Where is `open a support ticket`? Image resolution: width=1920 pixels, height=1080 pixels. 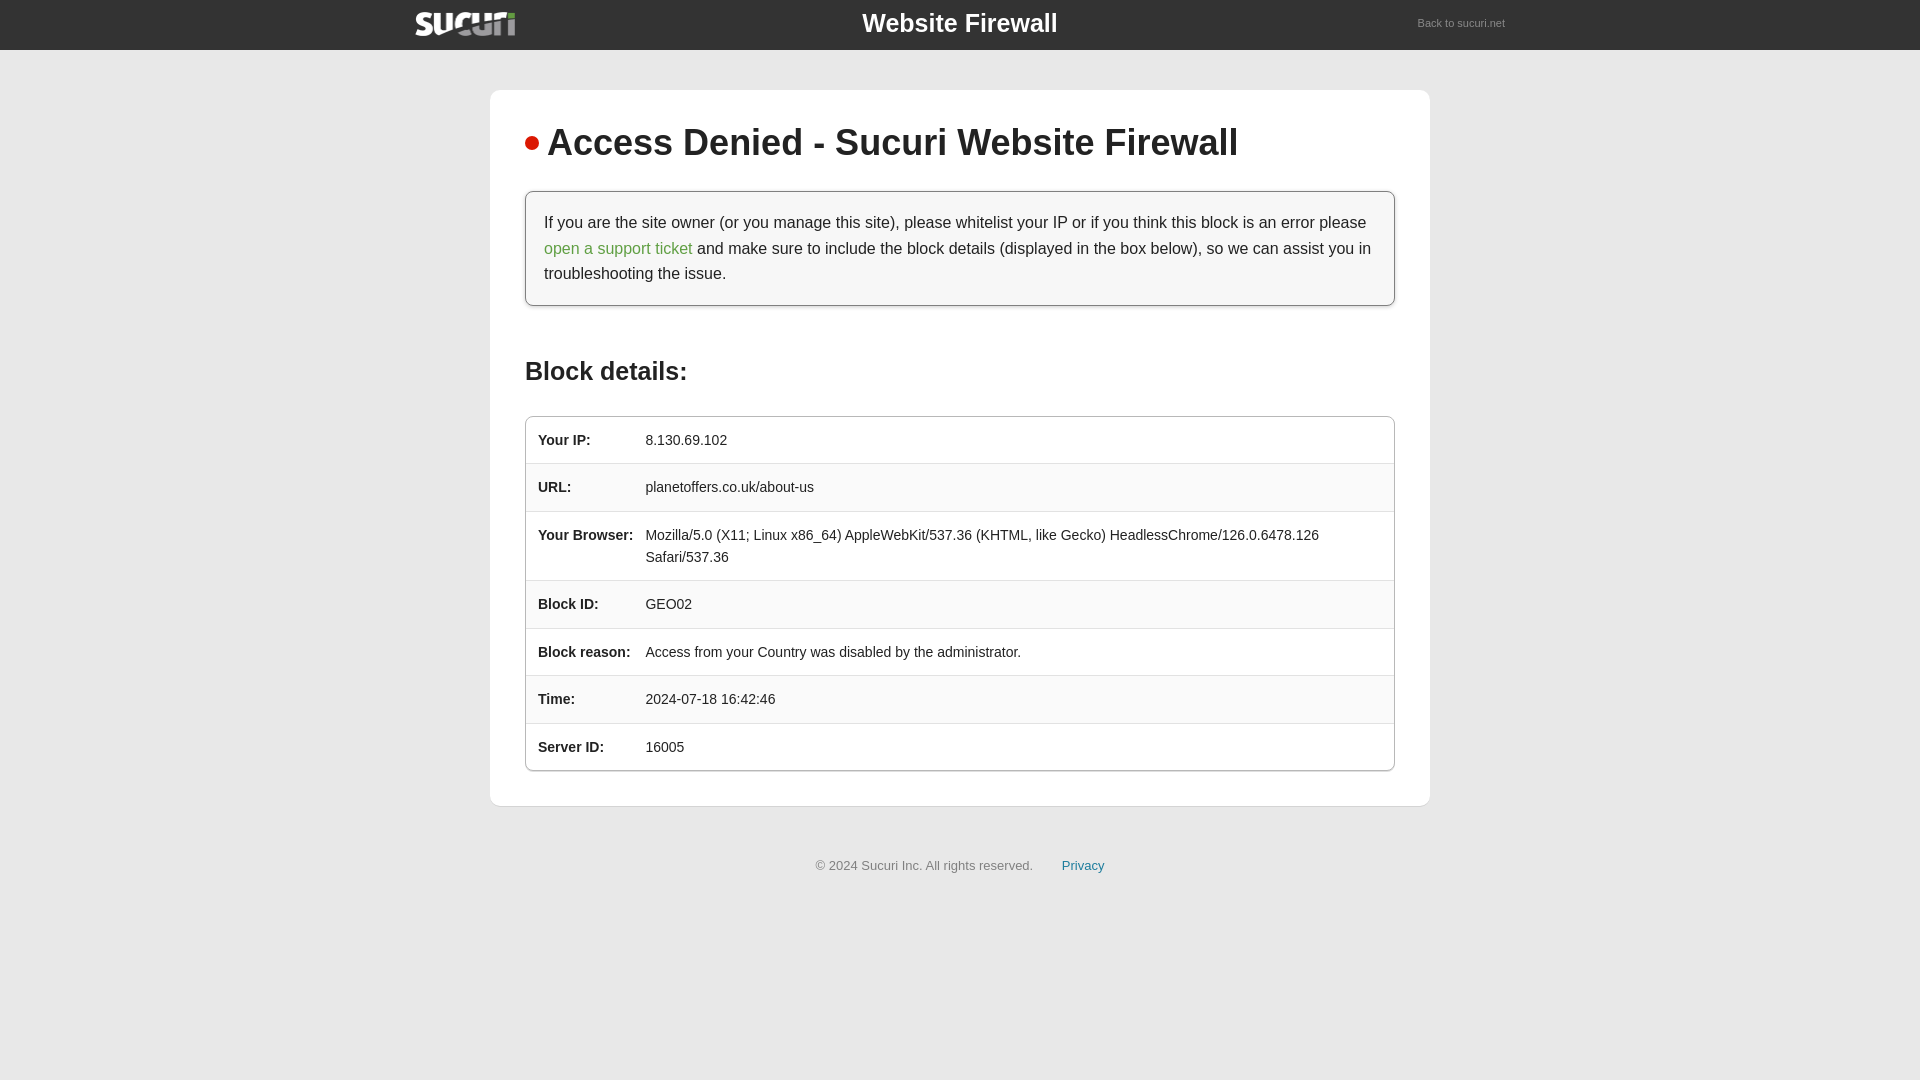
open a support ticket is located at coordinates (618, 248).